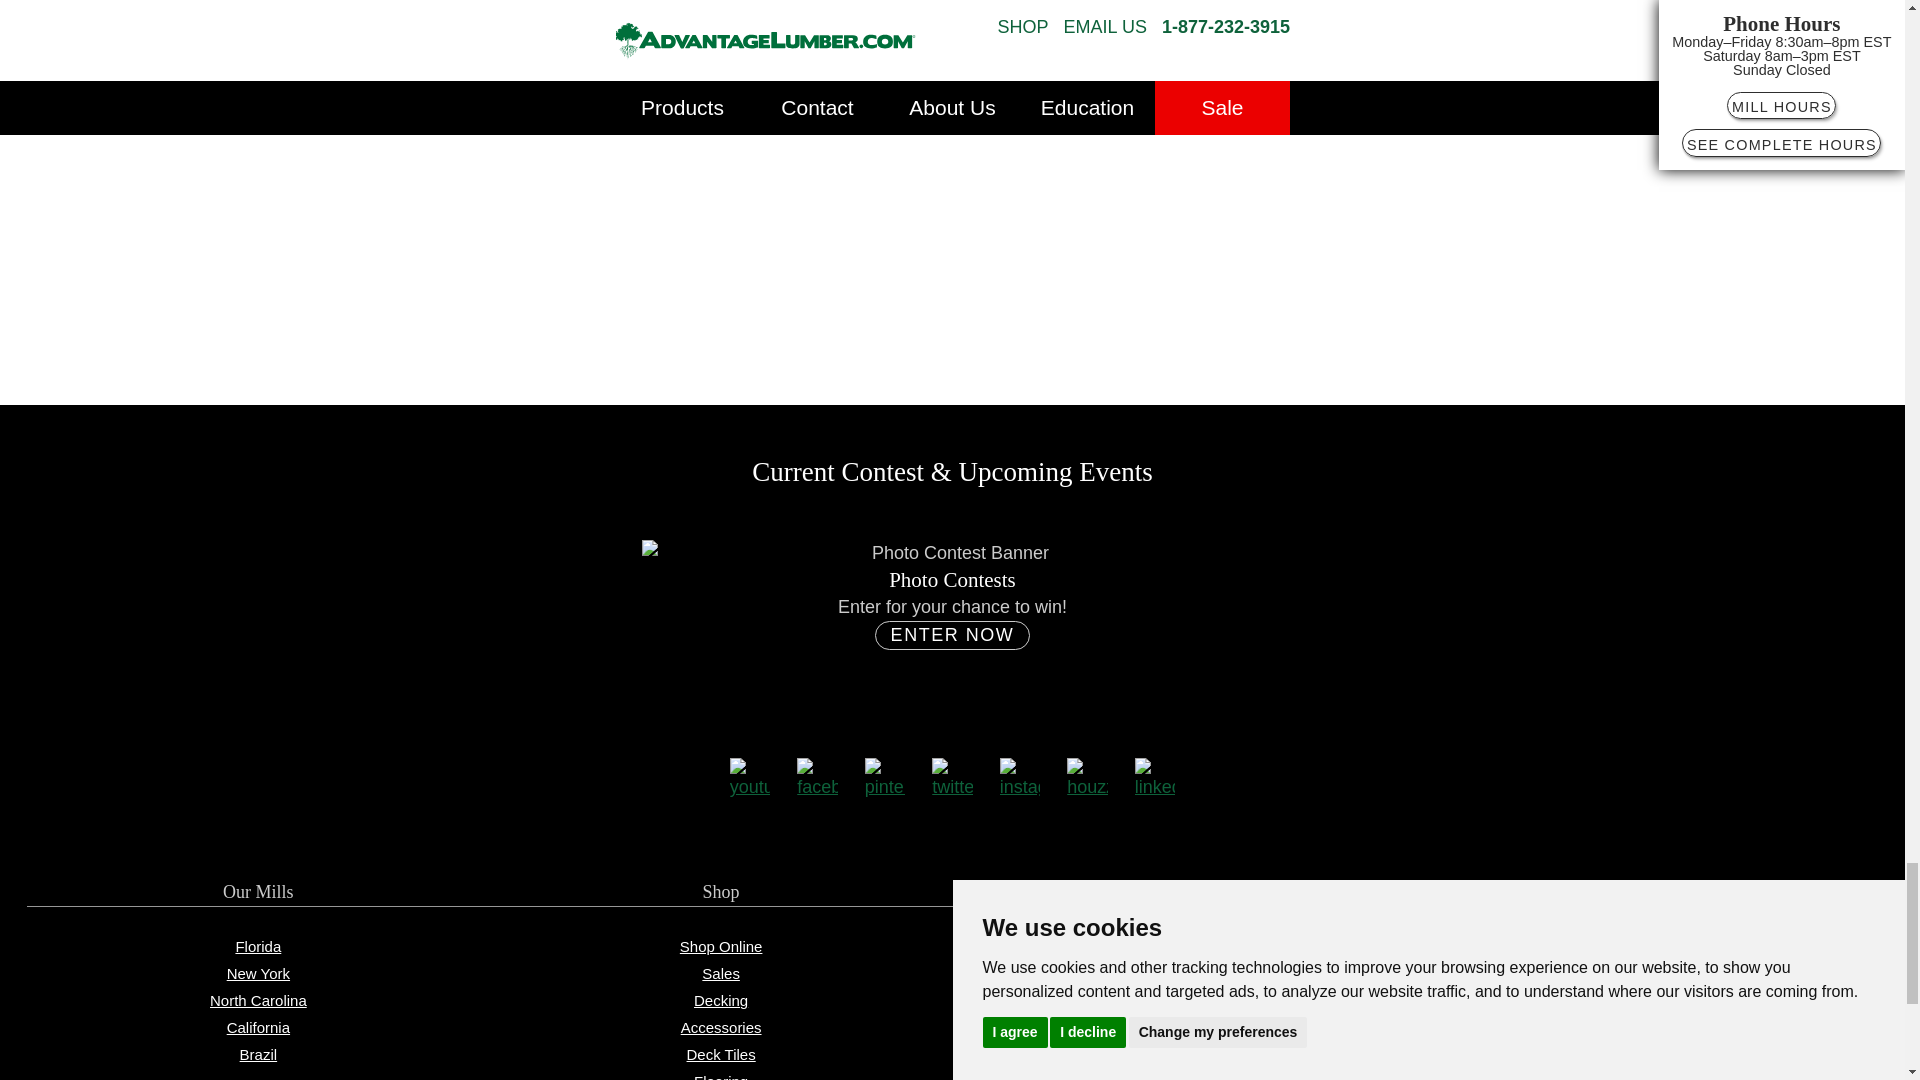 The width and height of the screenshot is (1920, 1080). I want to click on Link with Us on LinkedIn, so click(1154, 778).